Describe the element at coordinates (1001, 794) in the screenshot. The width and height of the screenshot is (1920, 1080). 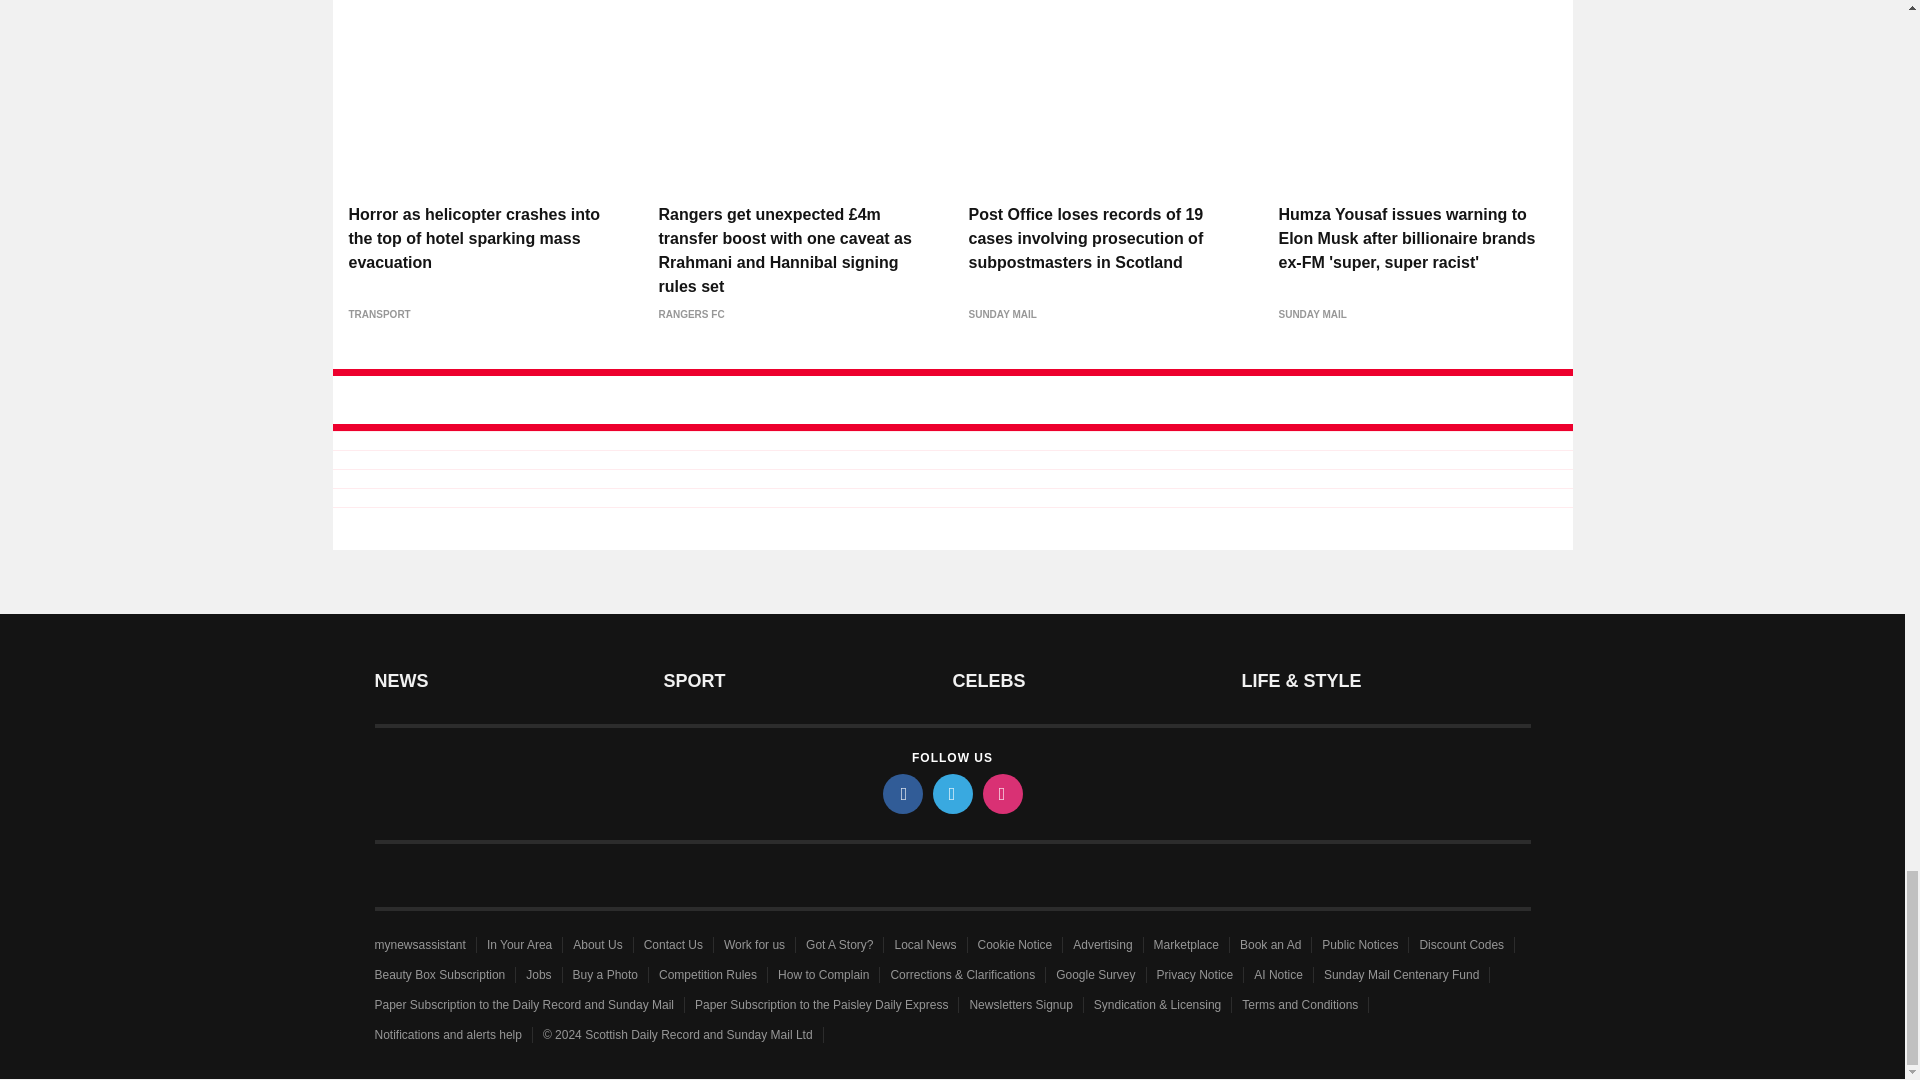
I see `instagram` at that location.